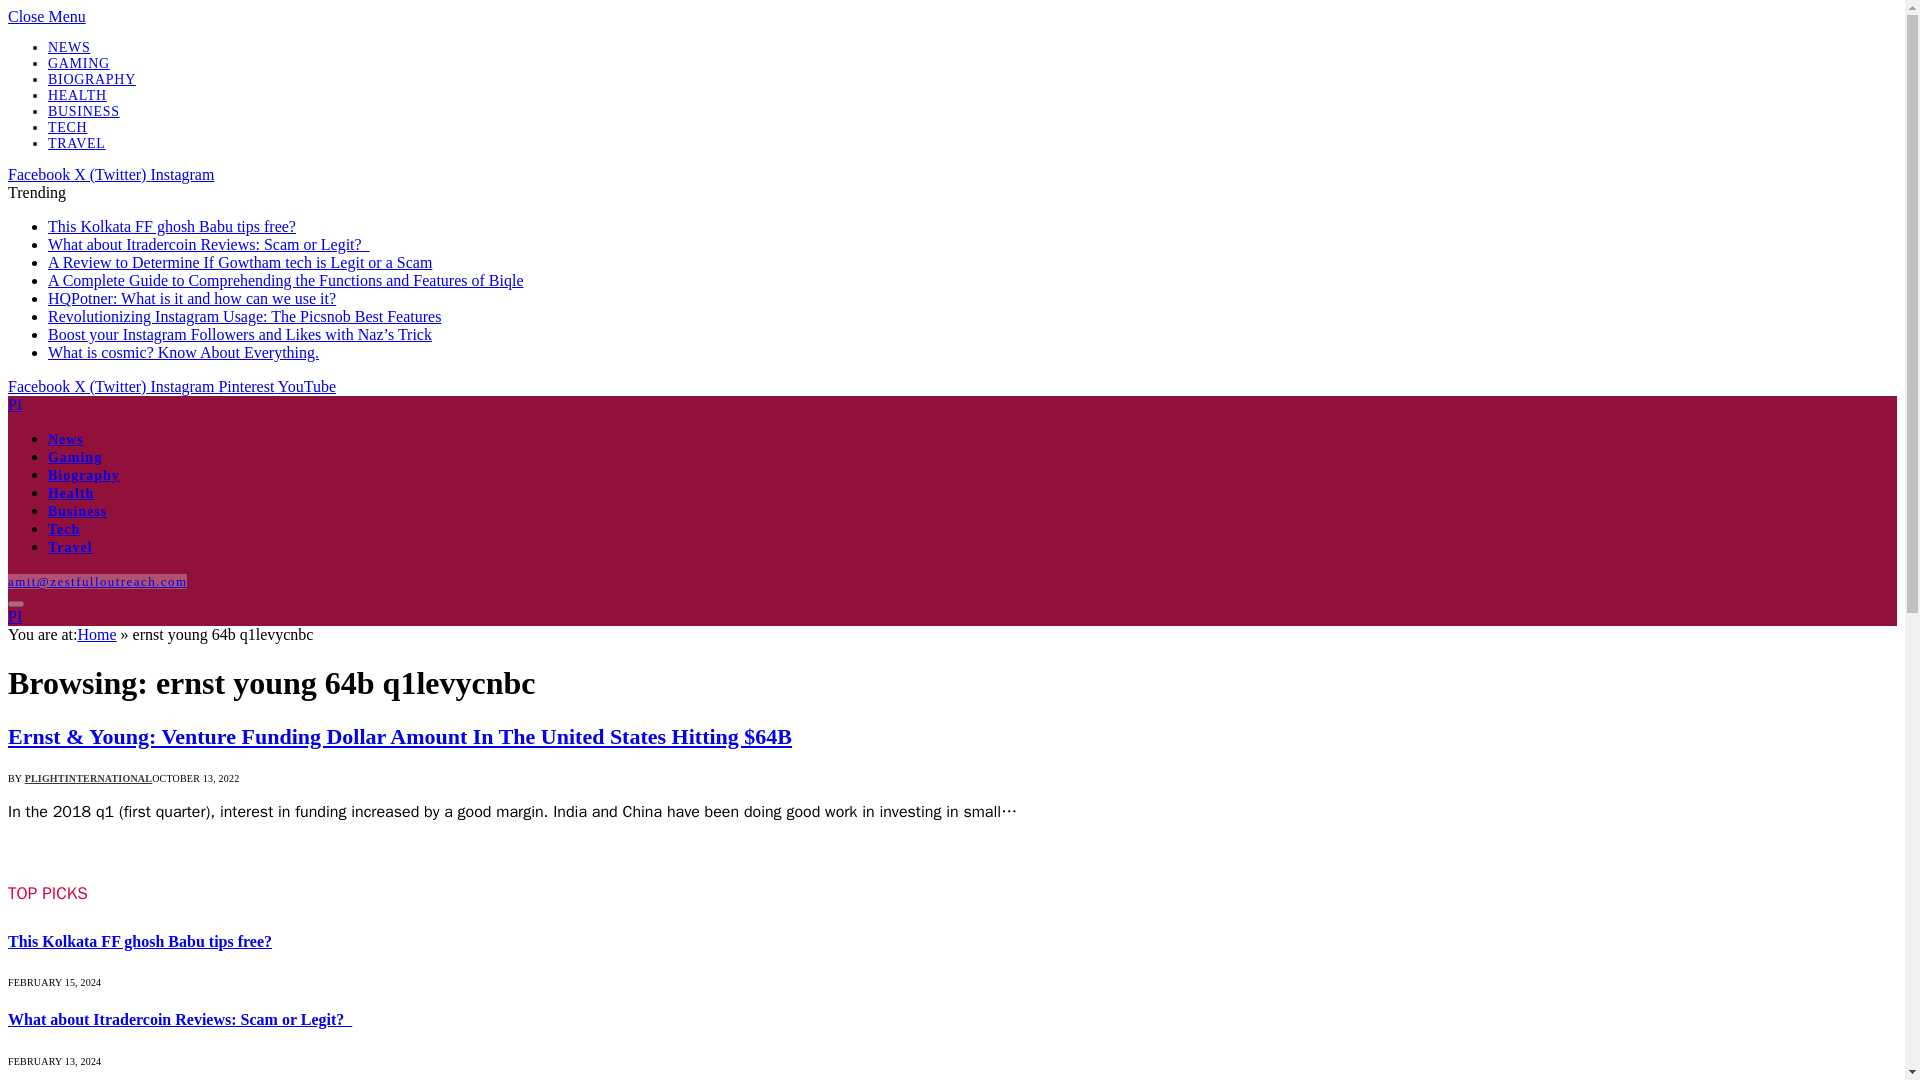 The width and height of the screenshot is (1920, 1080). I want to click on Health, so click(71, 494).